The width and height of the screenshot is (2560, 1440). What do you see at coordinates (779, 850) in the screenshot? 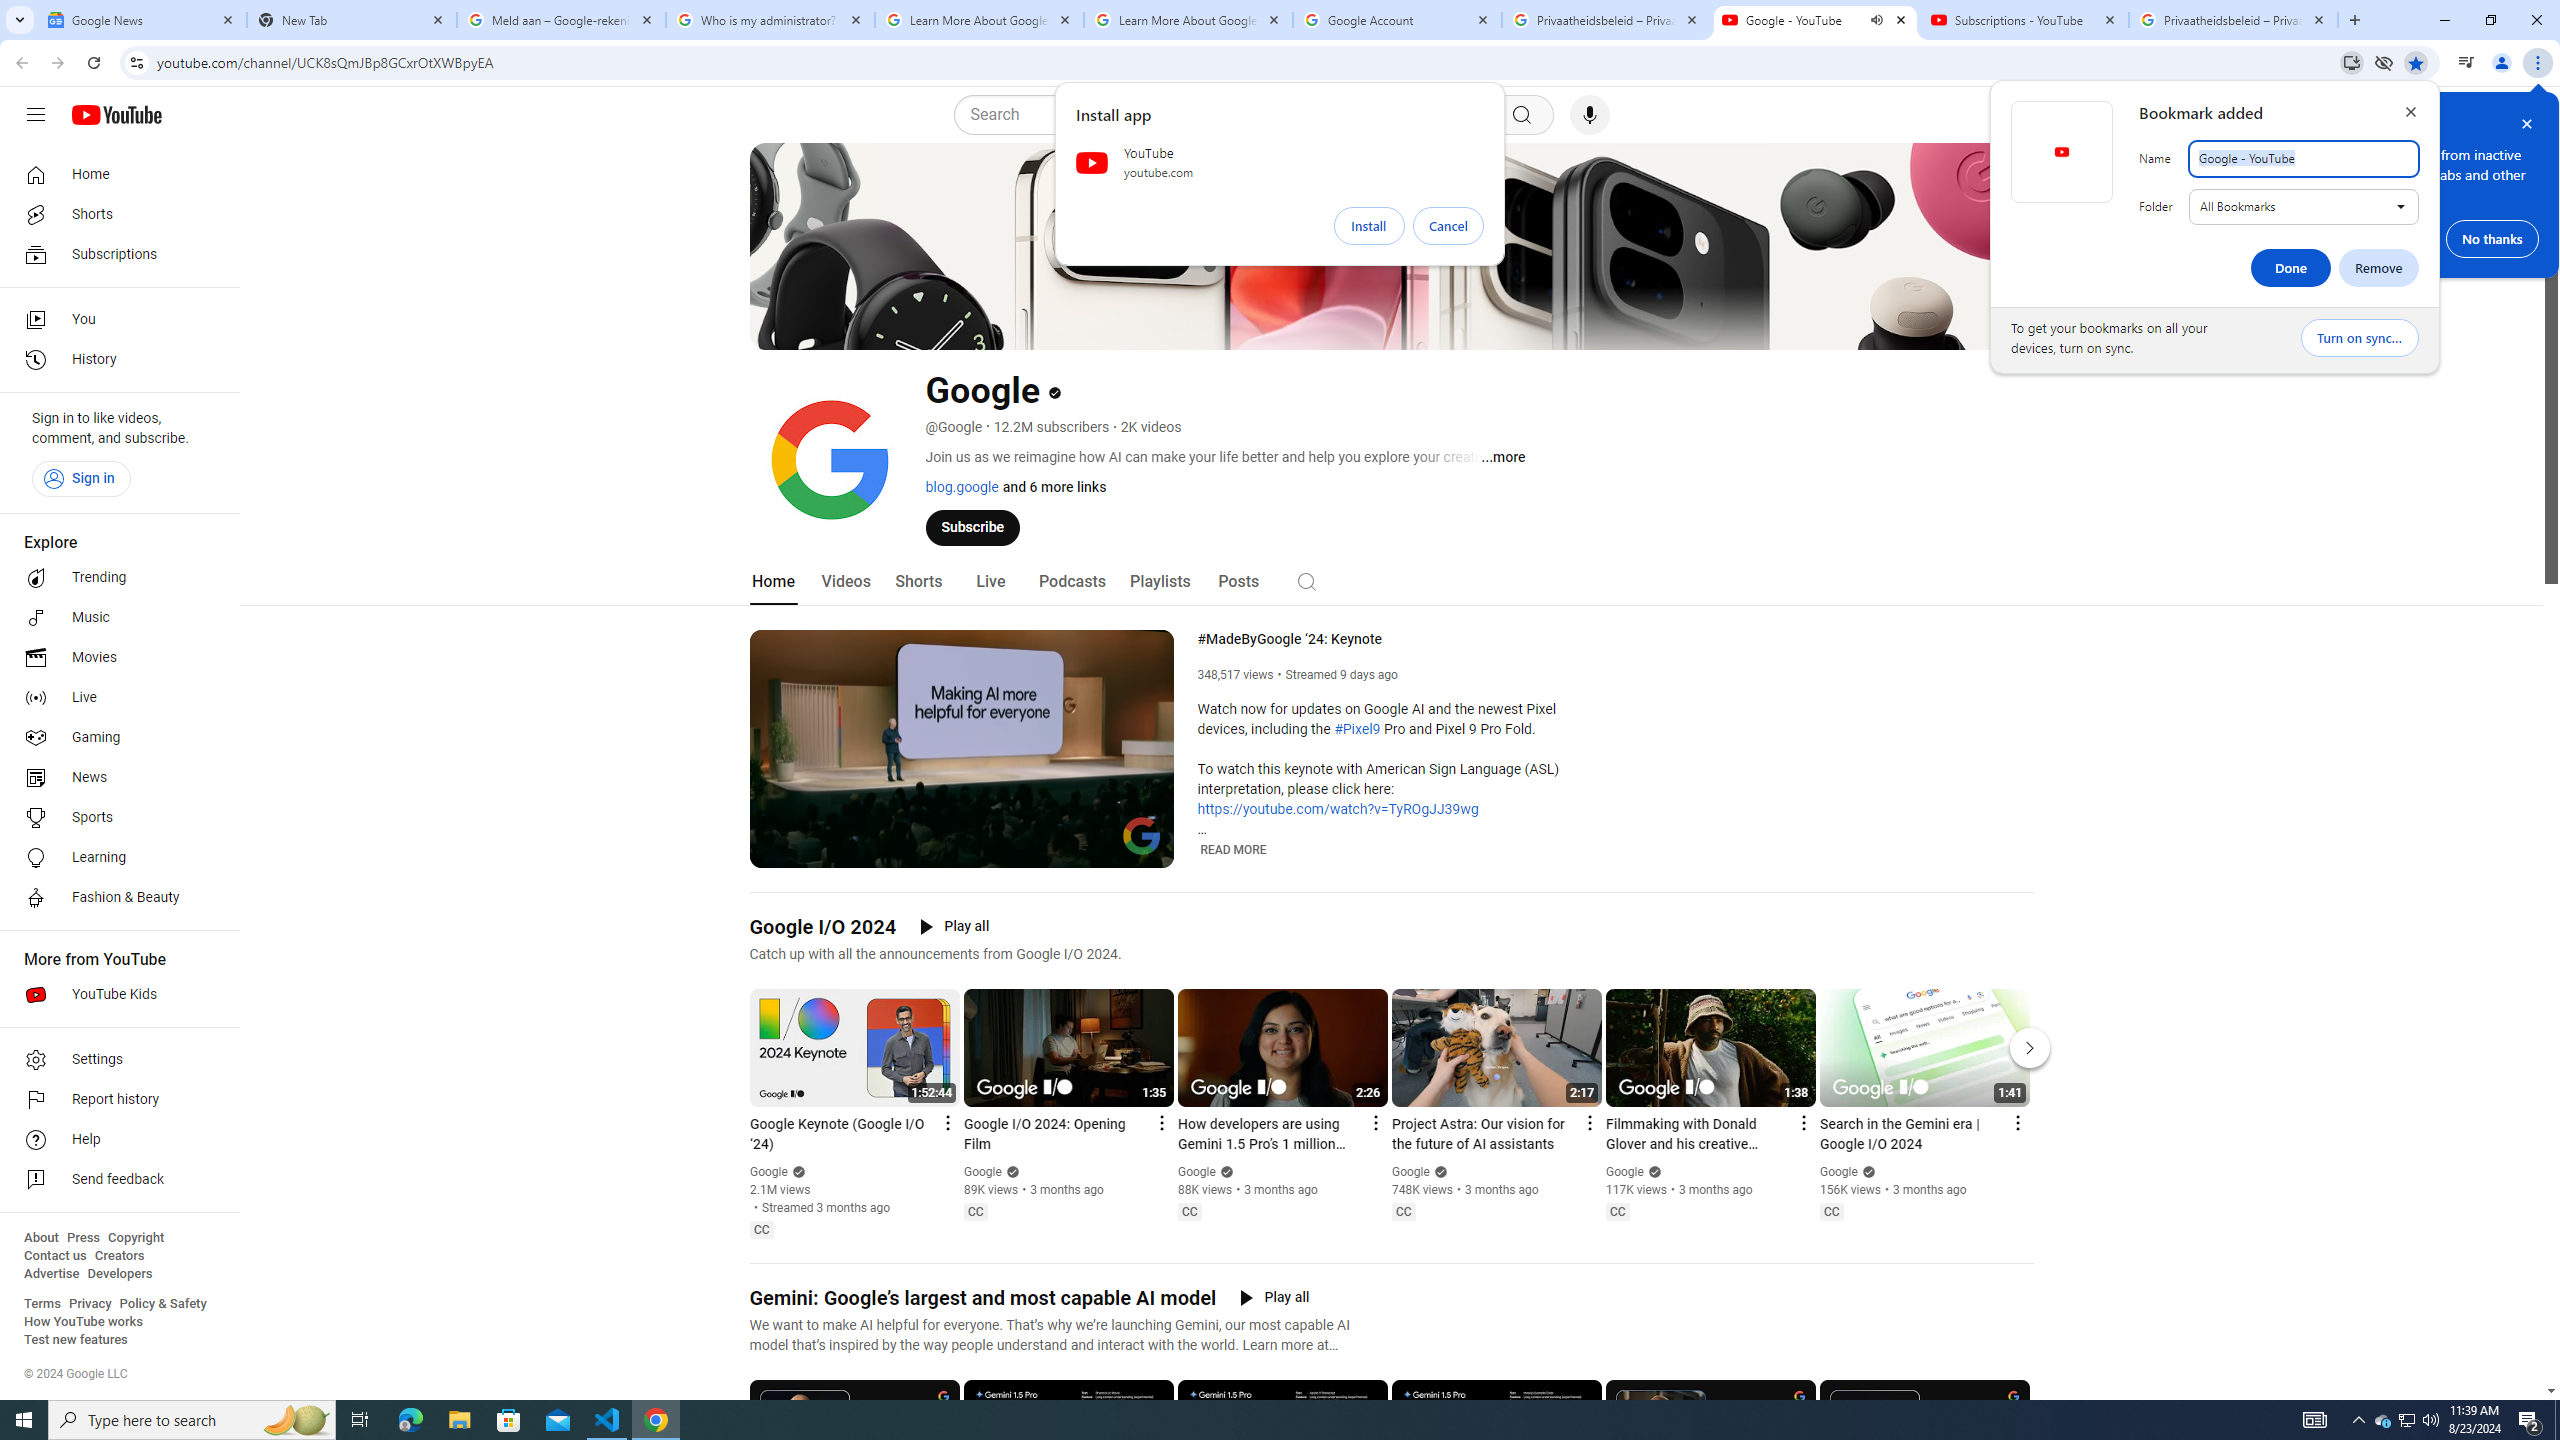
I see `Pause (k)` at bounding box center [779, 850].